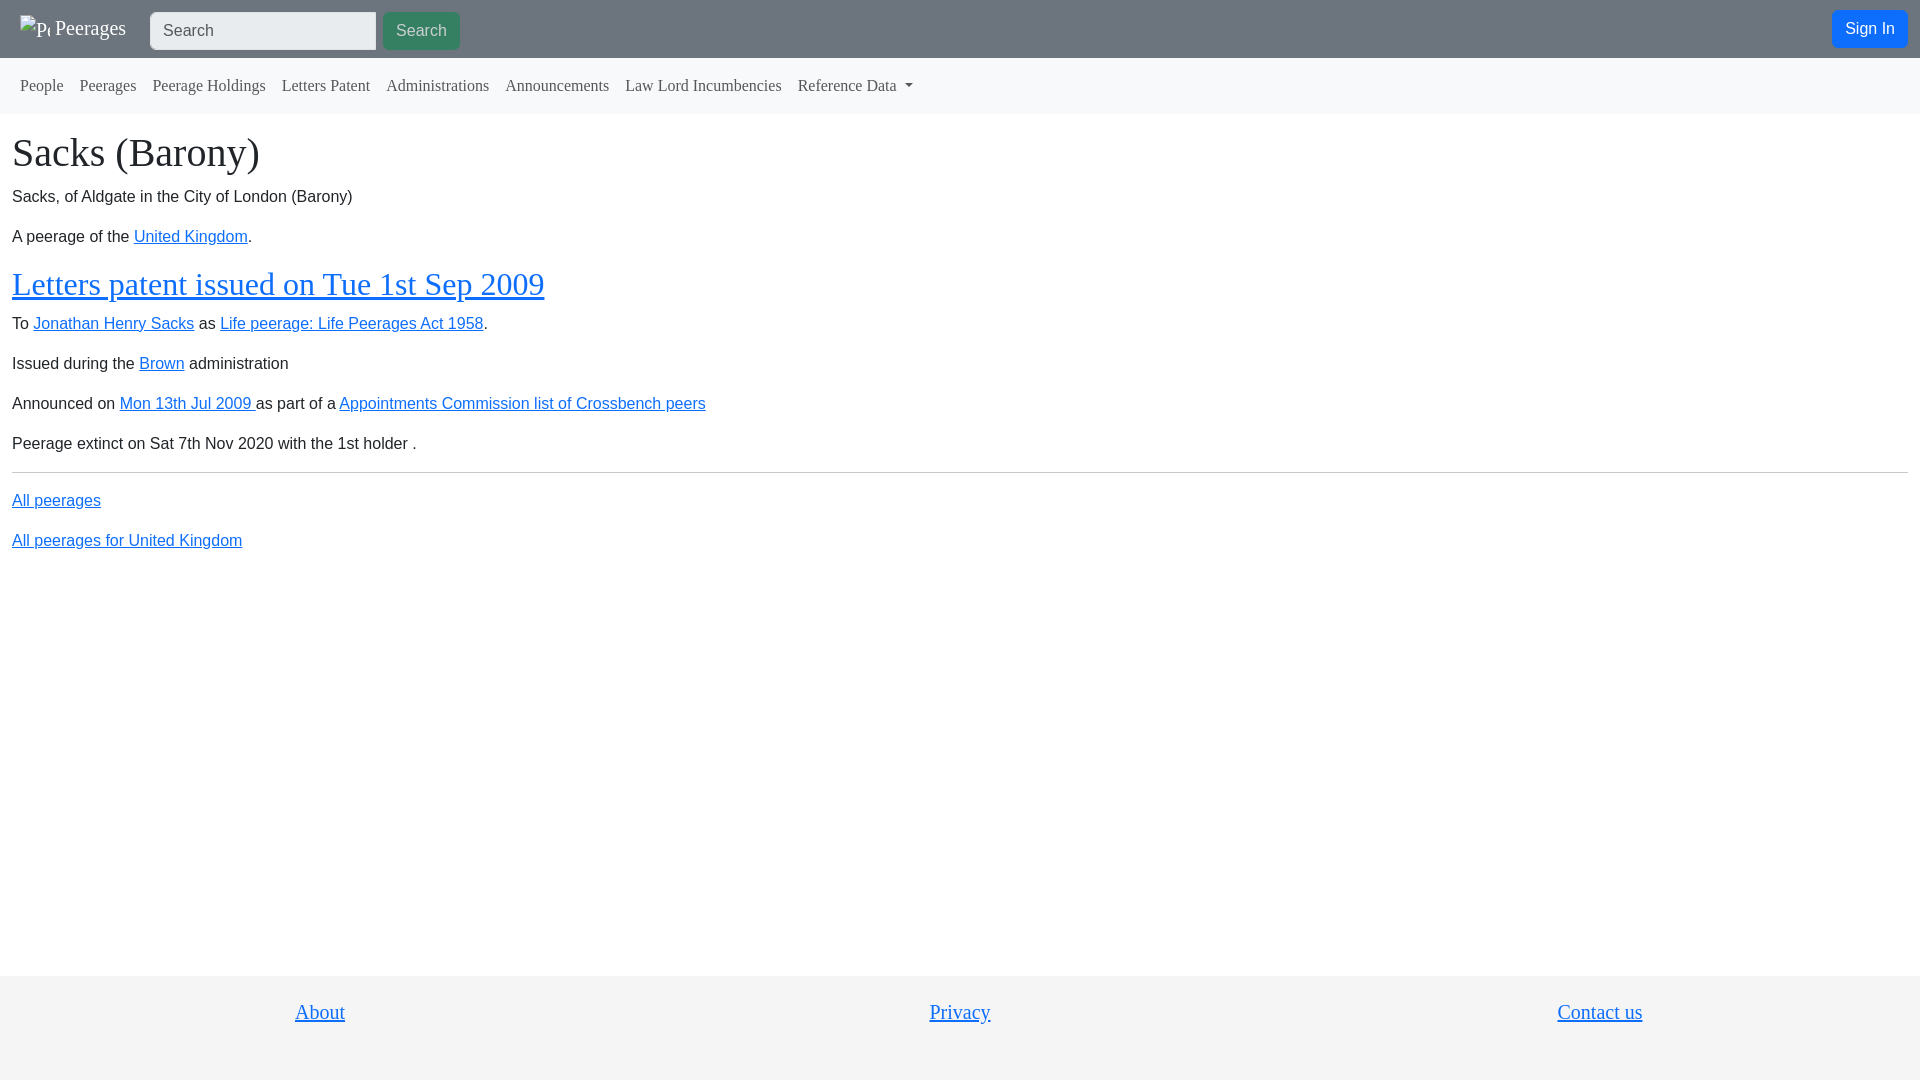 Image resolution: width=1920 pixels, height=1080 pixels. What do you see at coordinates (126, 540) in the screenshot?
I see `All peerages for United Kingdom` at bounding box center [126, 540].